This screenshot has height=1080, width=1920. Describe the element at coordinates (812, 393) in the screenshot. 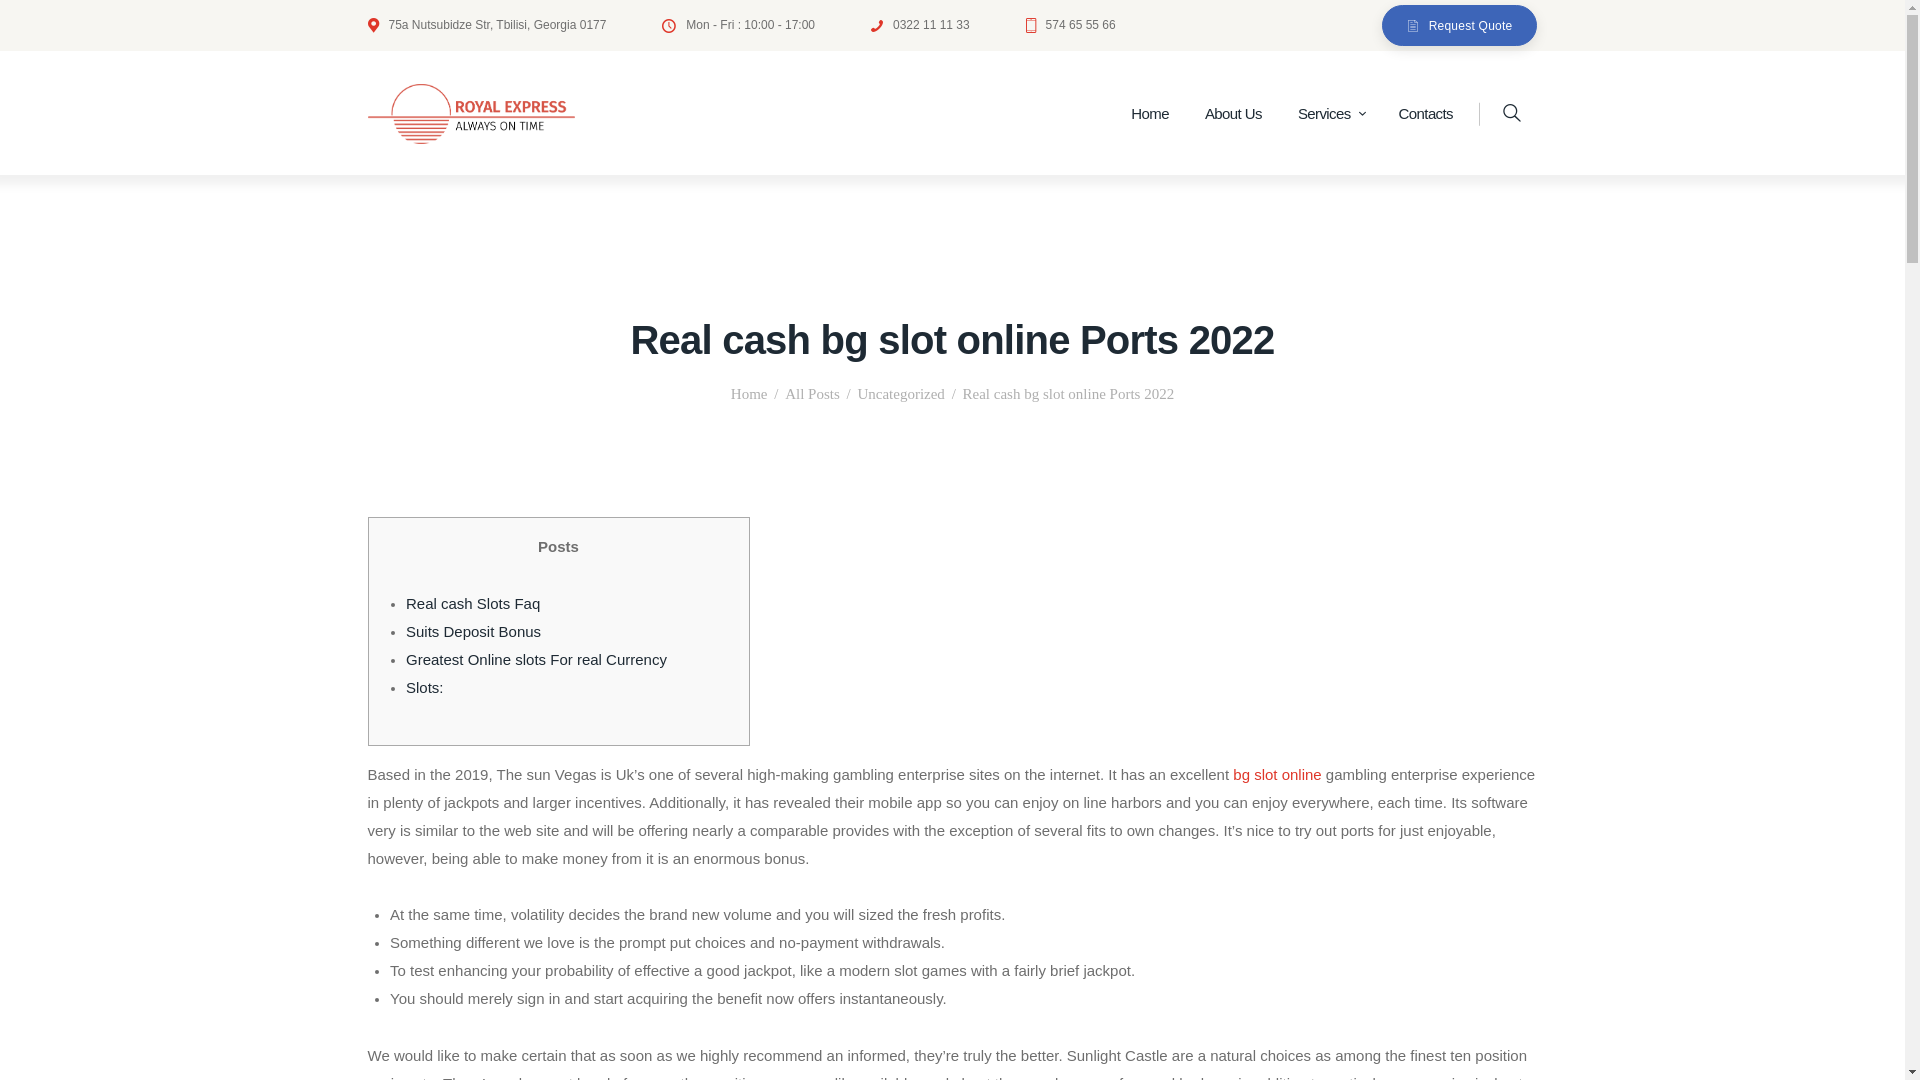

I see `All Posts` at that location.